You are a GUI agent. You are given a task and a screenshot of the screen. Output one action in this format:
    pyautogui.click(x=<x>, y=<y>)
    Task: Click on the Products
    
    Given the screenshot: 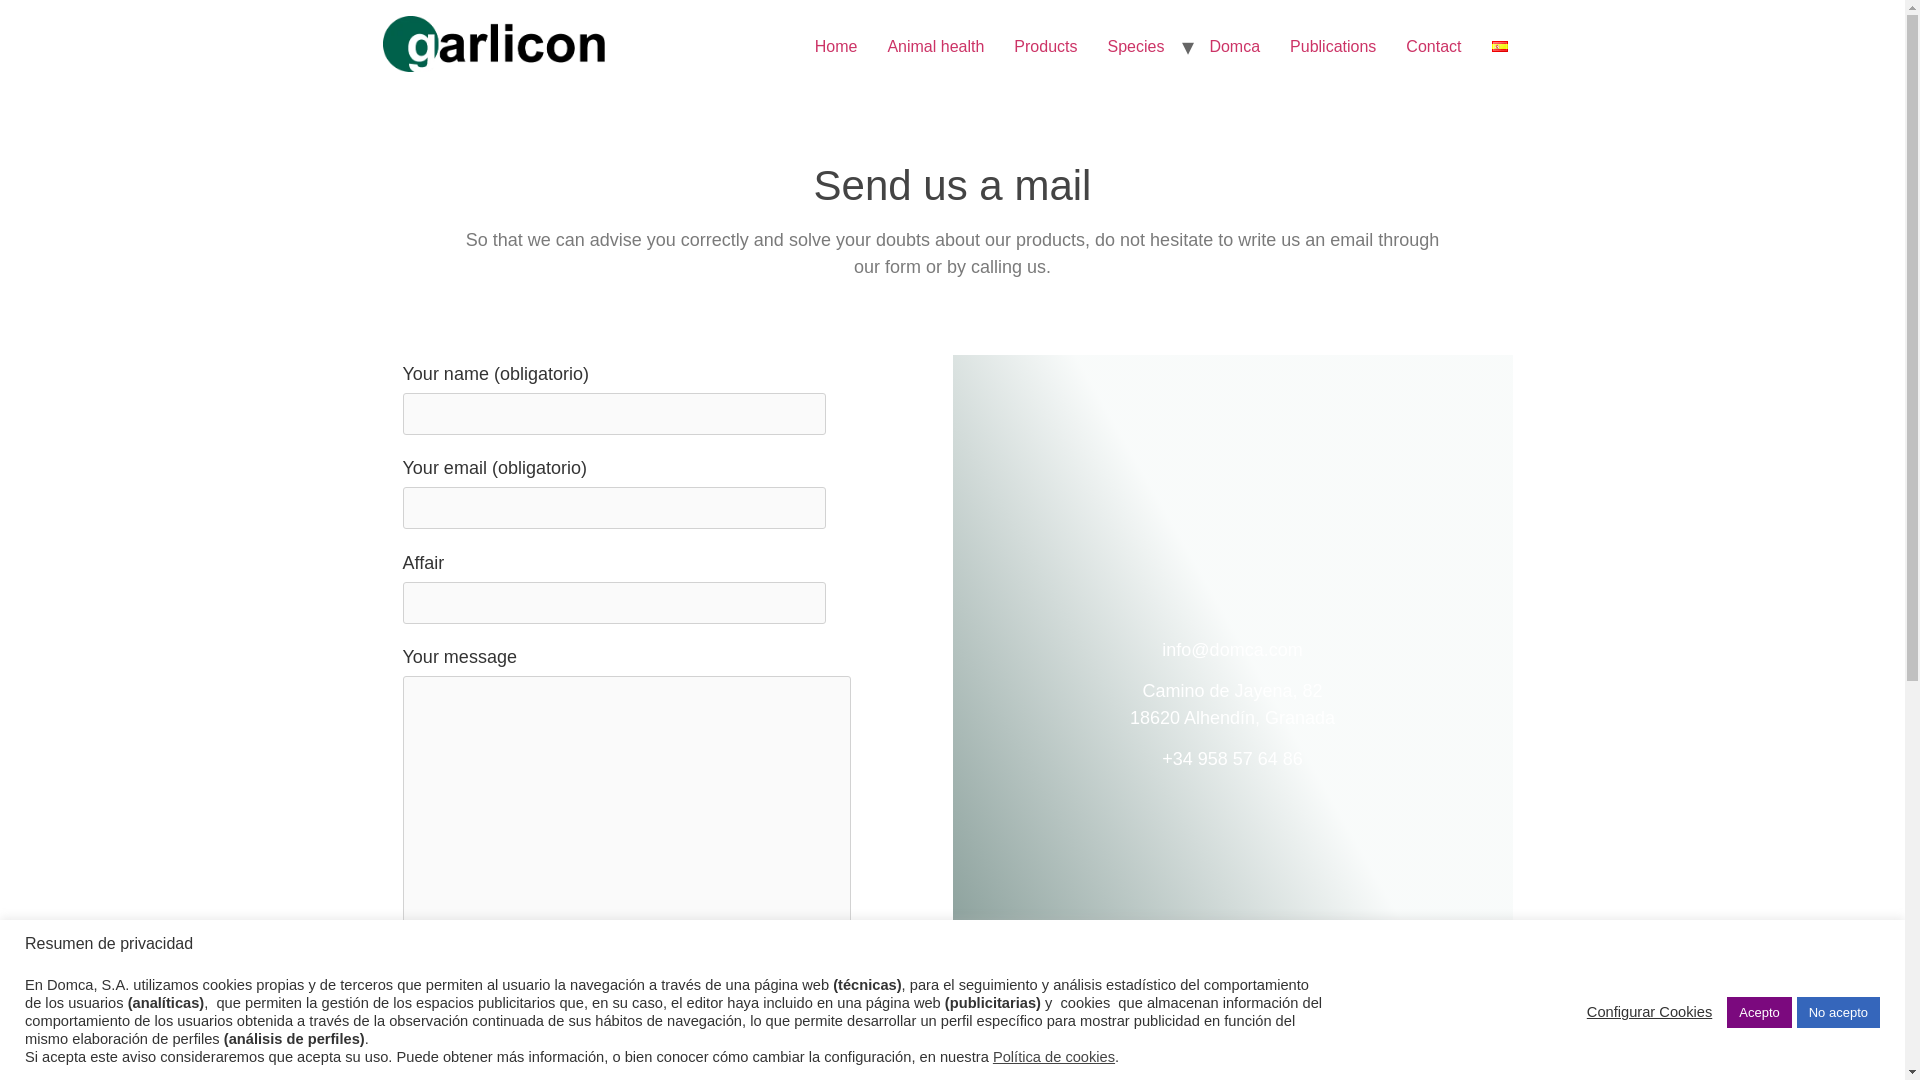 What is the action you would take?
    pyautogui.click(x=1045, y=46)
    